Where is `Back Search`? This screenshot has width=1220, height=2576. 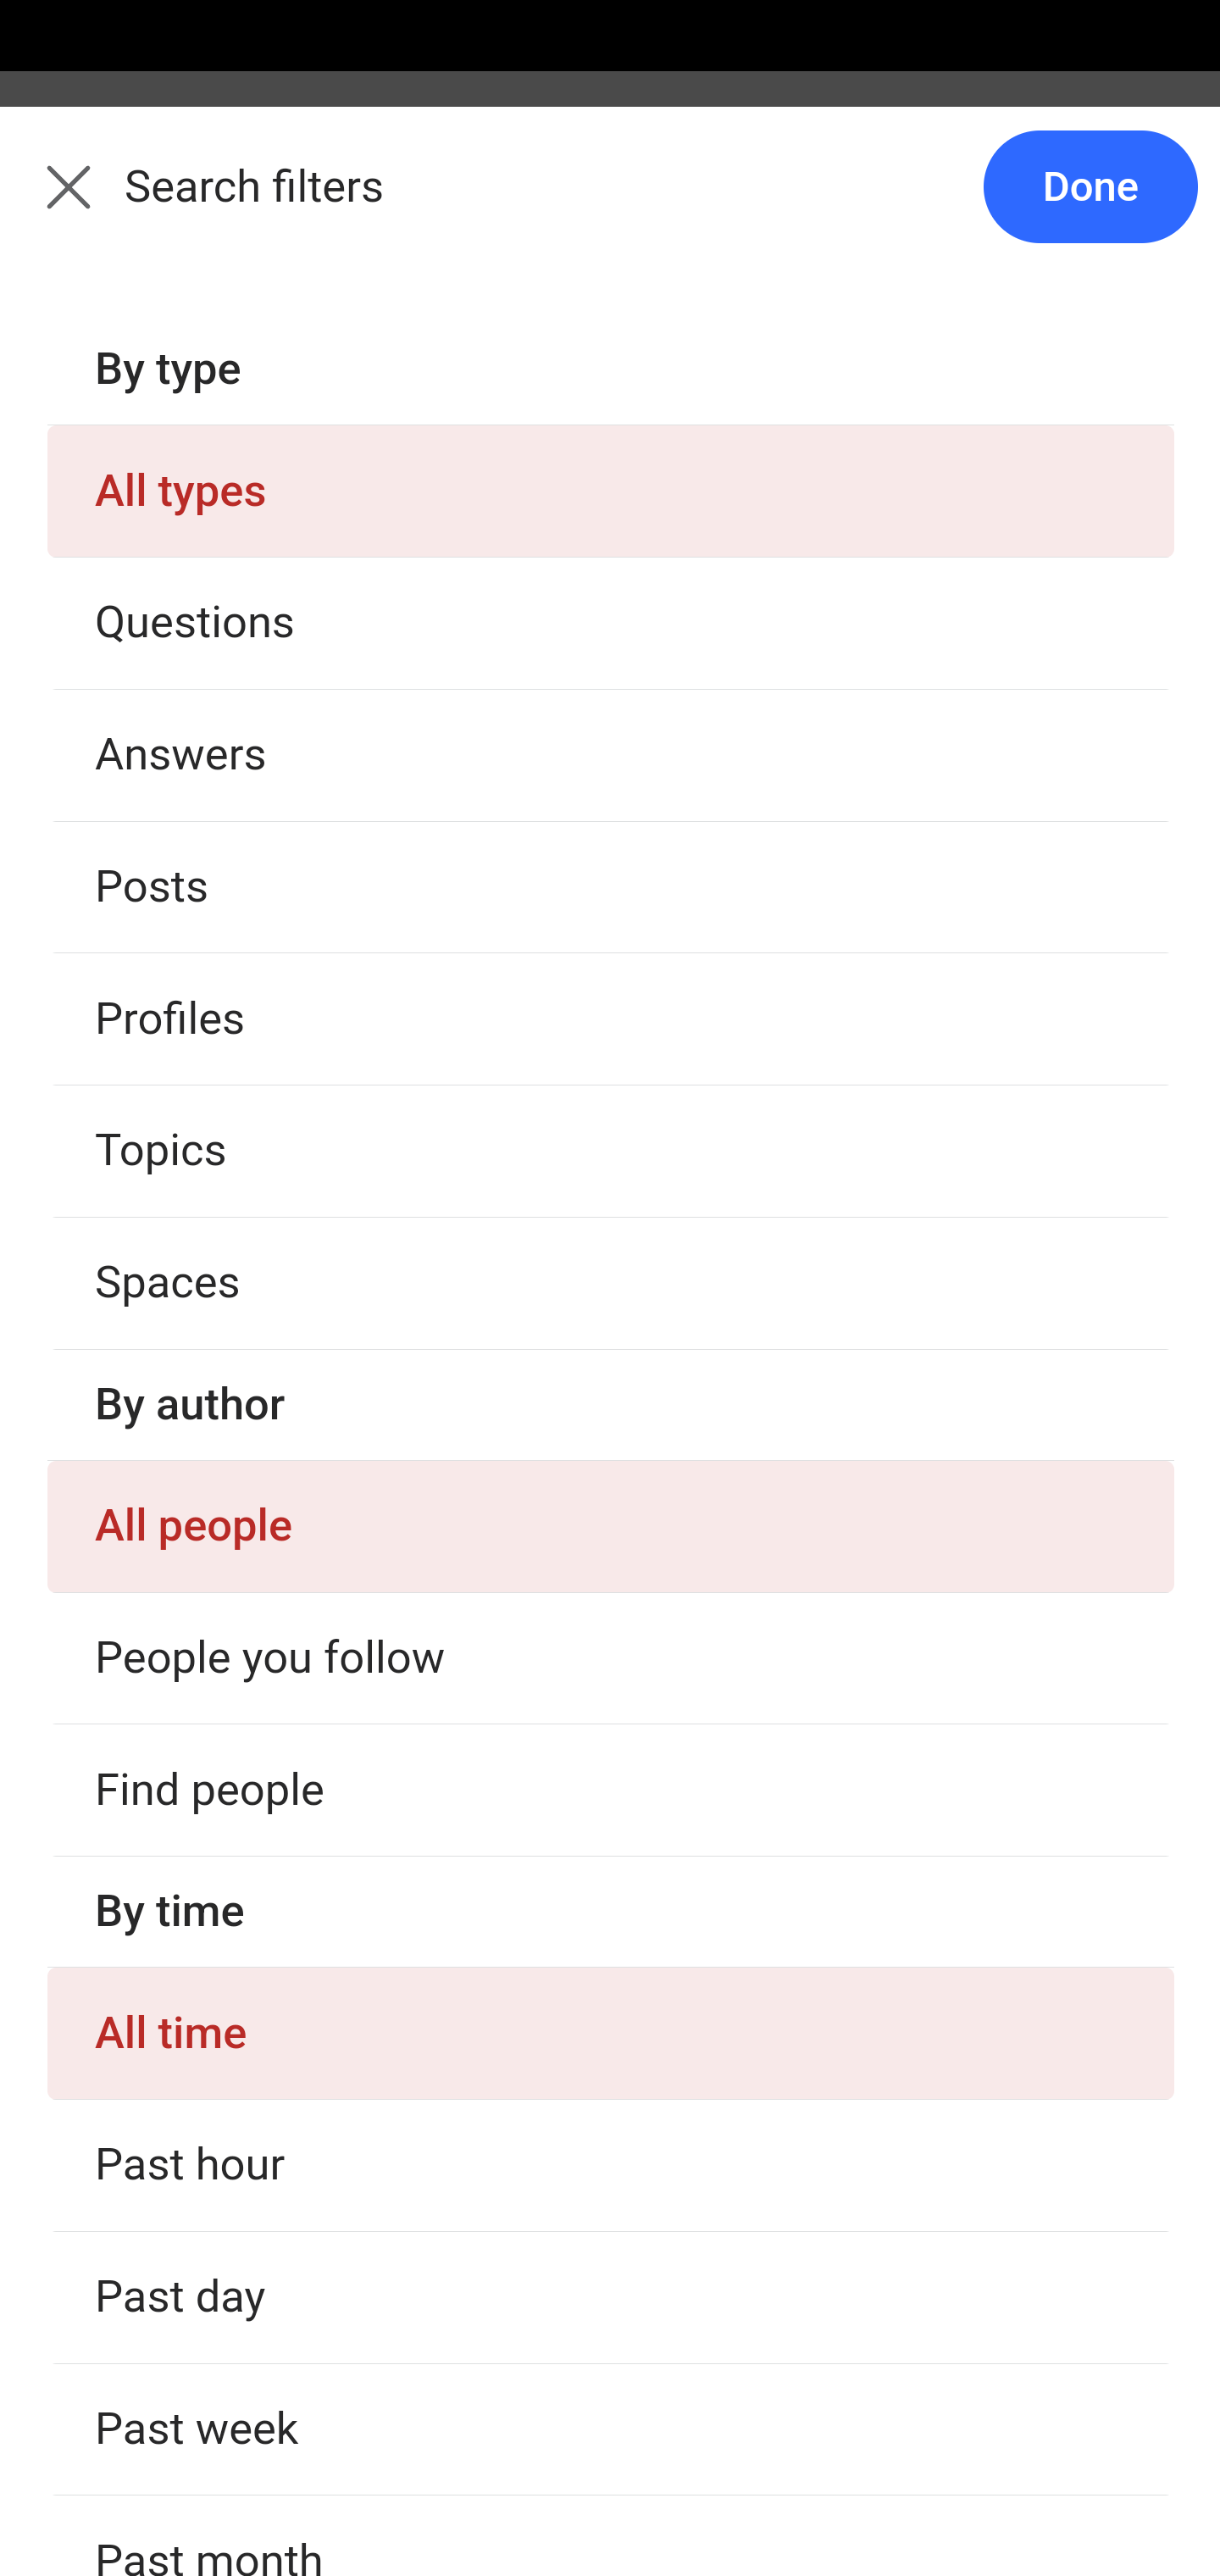
Back Search is located at coordinates (610, 206).